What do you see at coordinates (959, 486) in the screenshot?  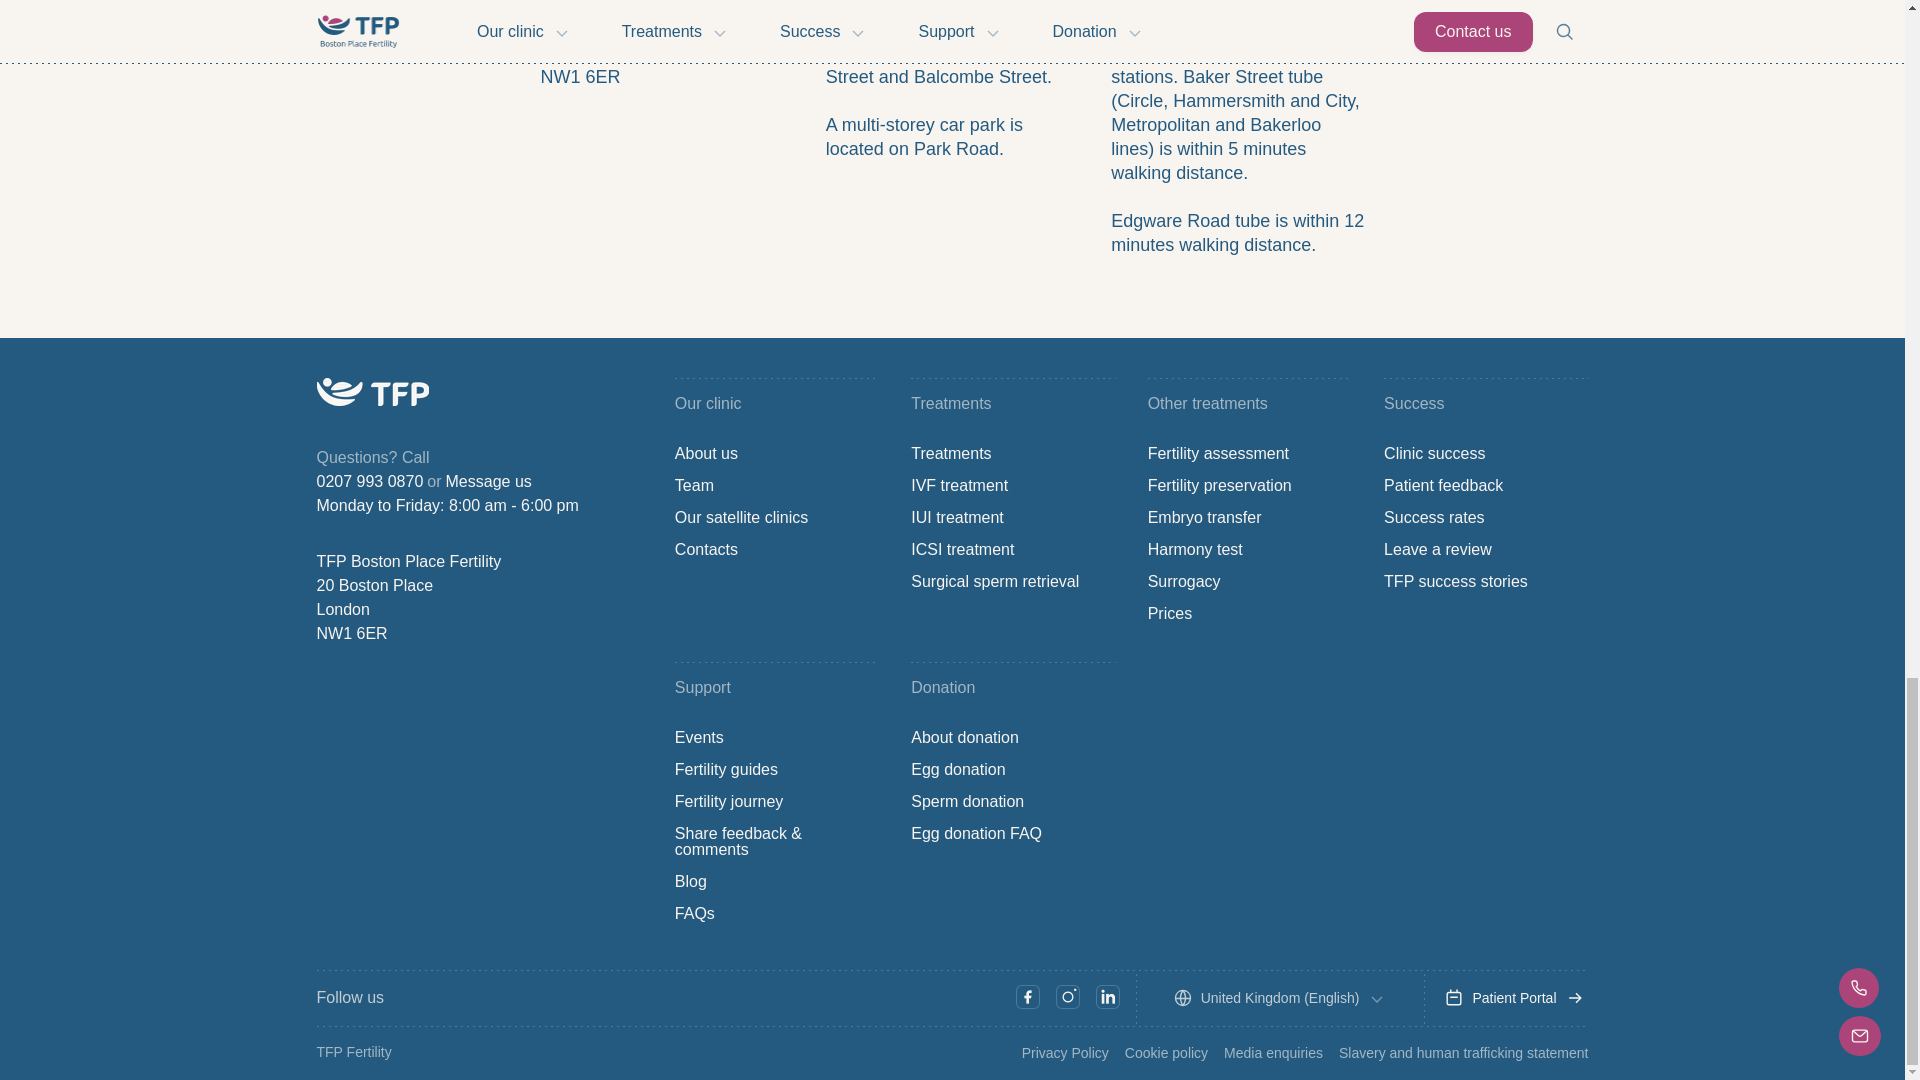 I see `IVF treatment` at bounding box center [959, 486].